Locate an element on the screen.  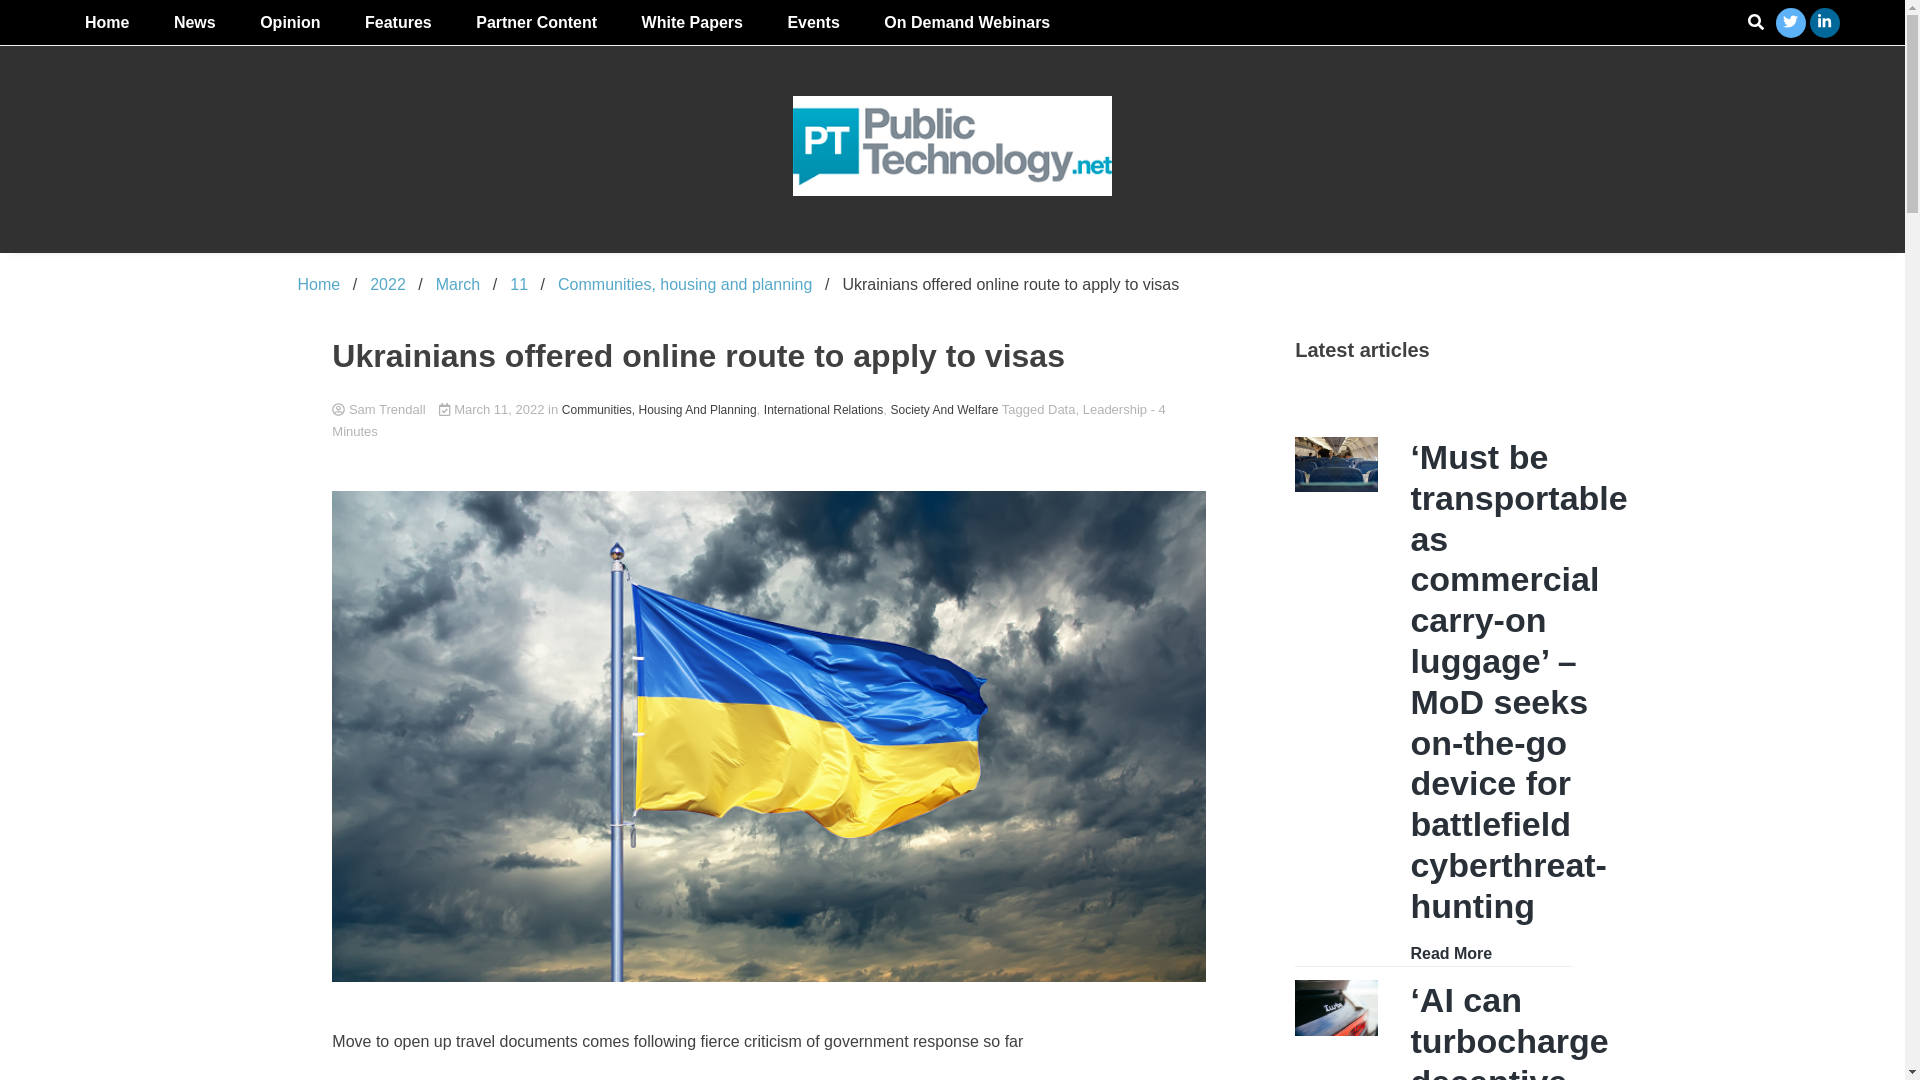
Data is located at coordinates (1062, 408).